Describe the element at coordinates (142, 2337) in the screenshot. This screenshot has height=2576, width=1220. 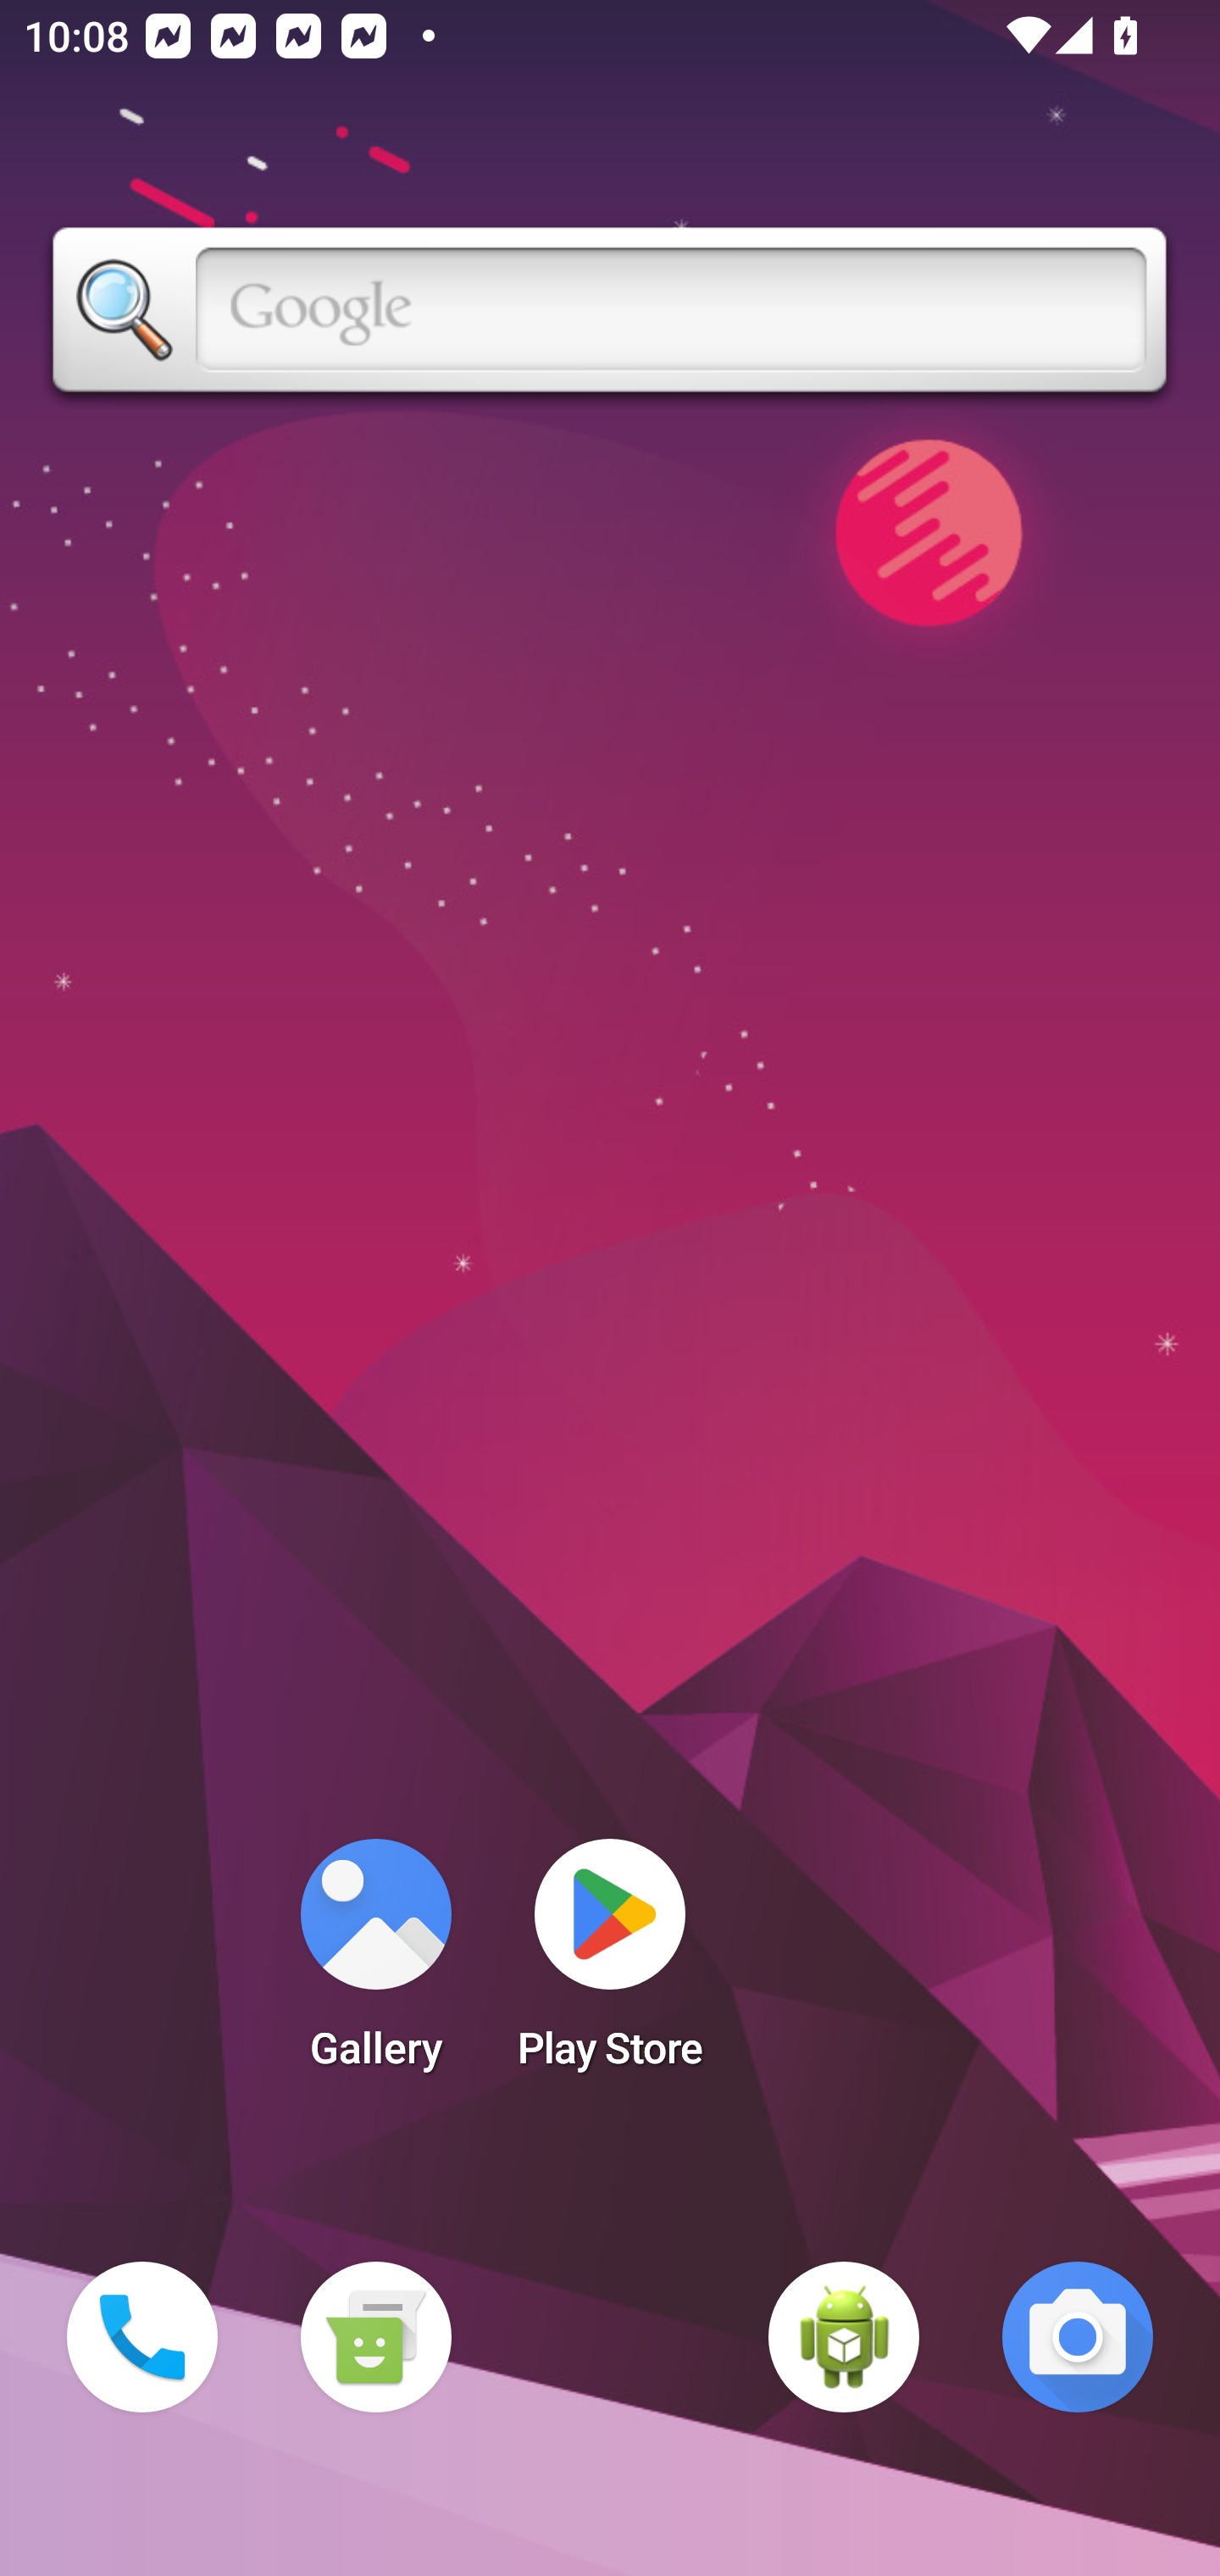
I see `Phone` at that location.